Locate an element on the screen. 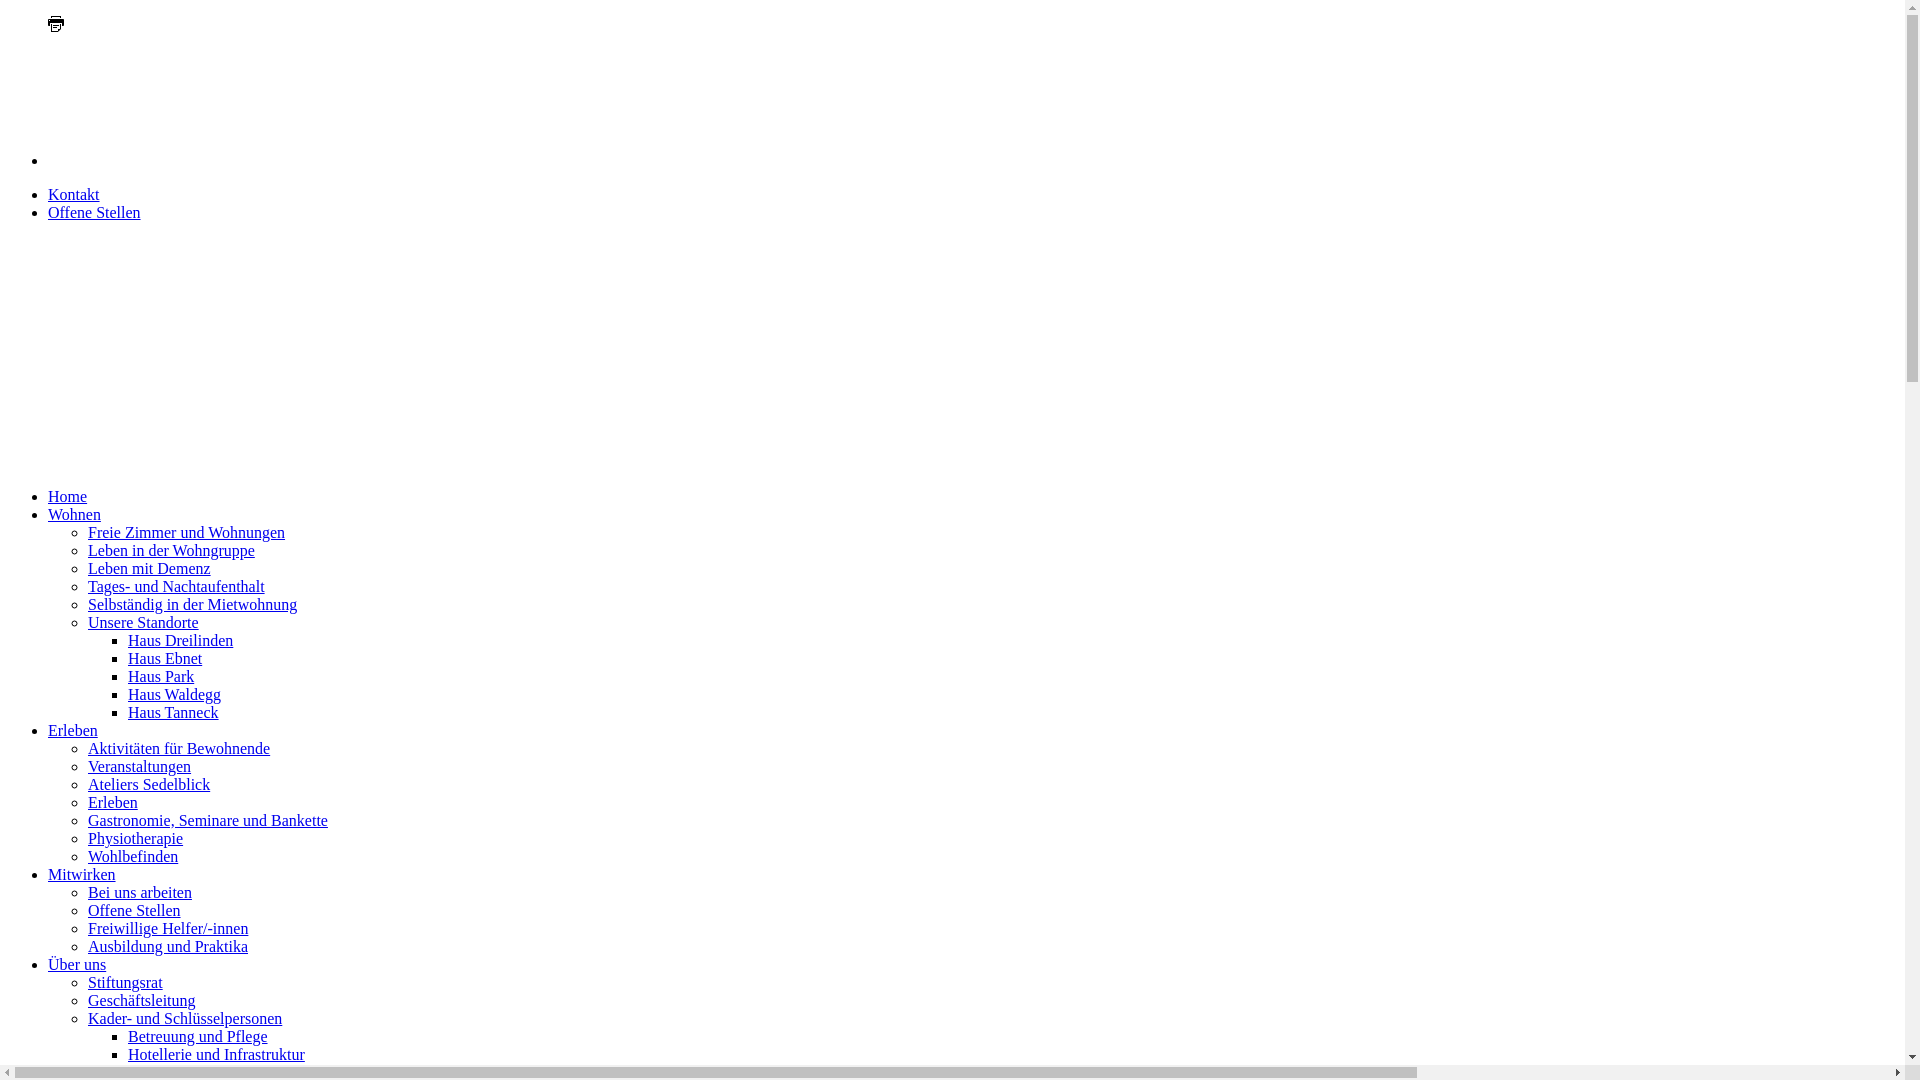 Image resolution: width=1920 pixels, height=1080 pixels. Kontakt is located at coordinates (74, 194).